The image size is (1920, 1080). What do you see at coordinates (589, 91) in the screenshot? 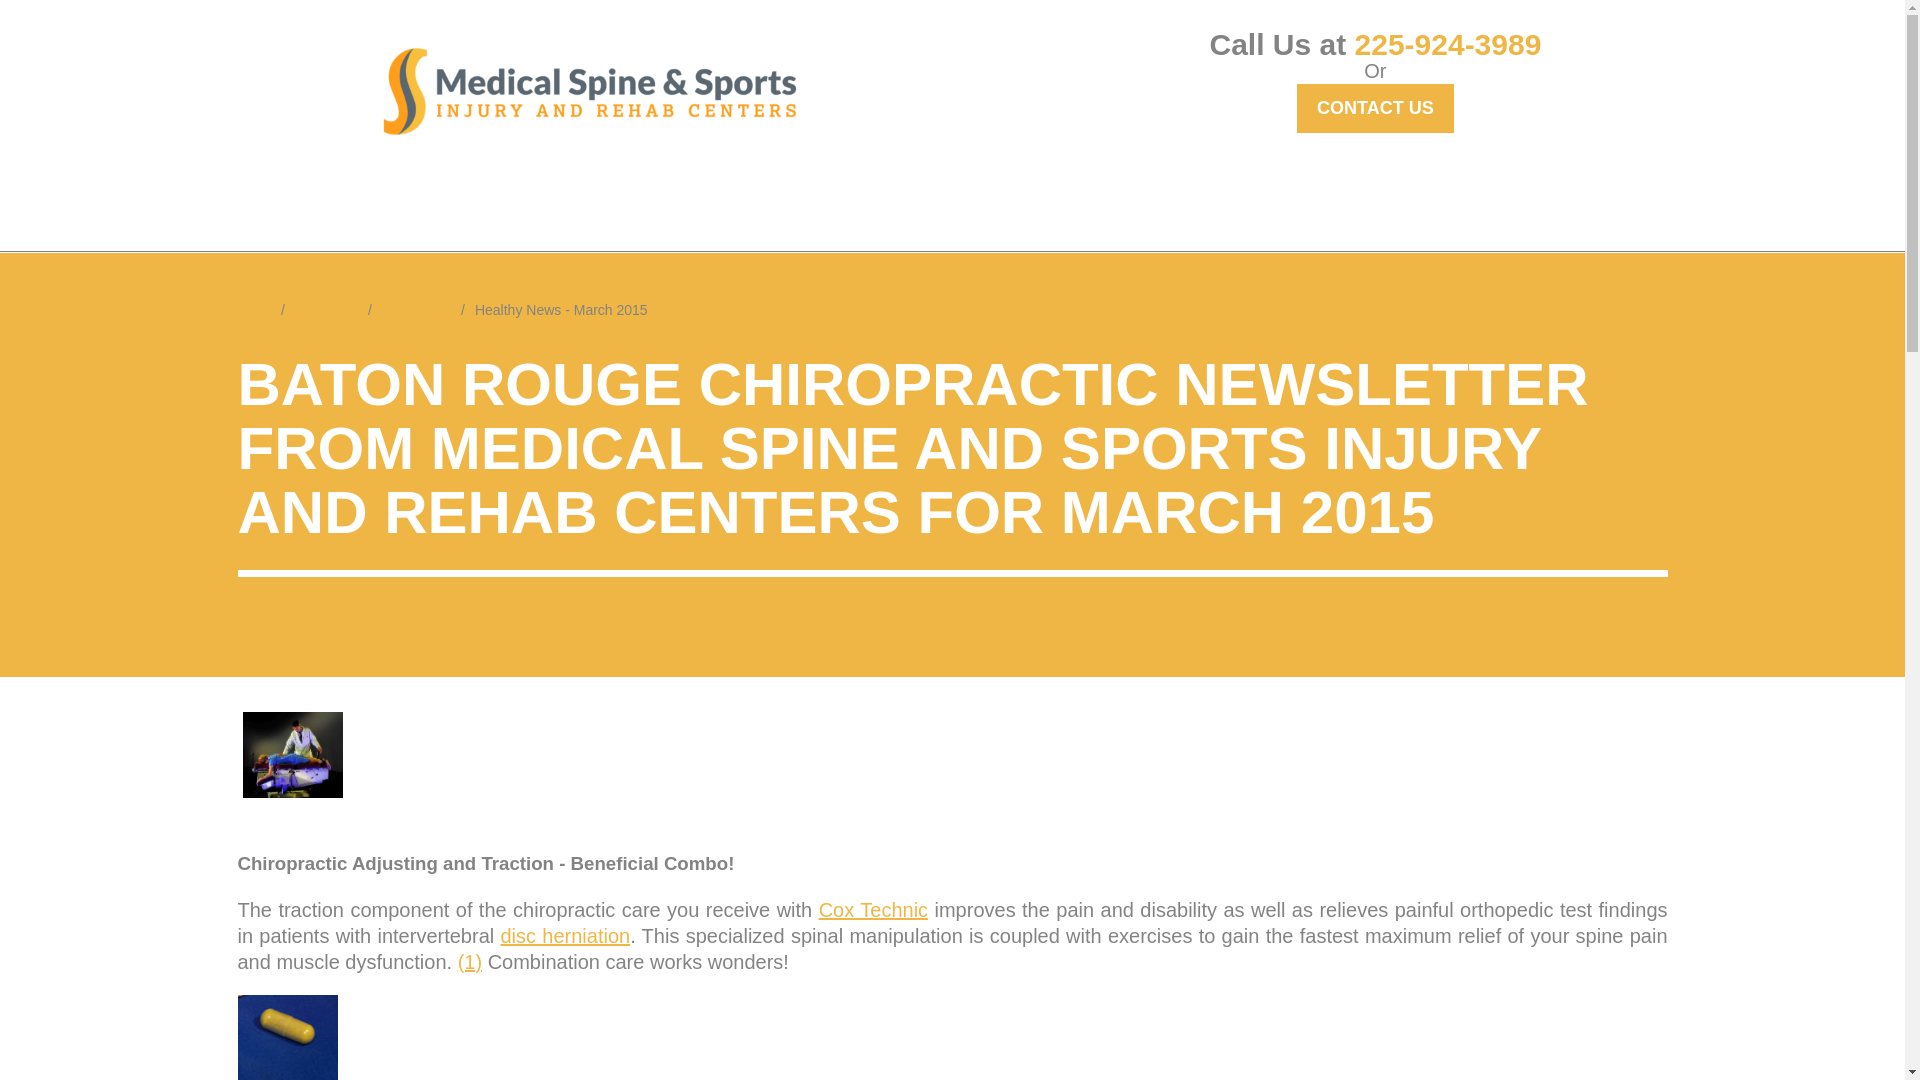
I see `Medical Spine and Sports Injury and Rehab Centers Home` at bounding box center [589, 91].